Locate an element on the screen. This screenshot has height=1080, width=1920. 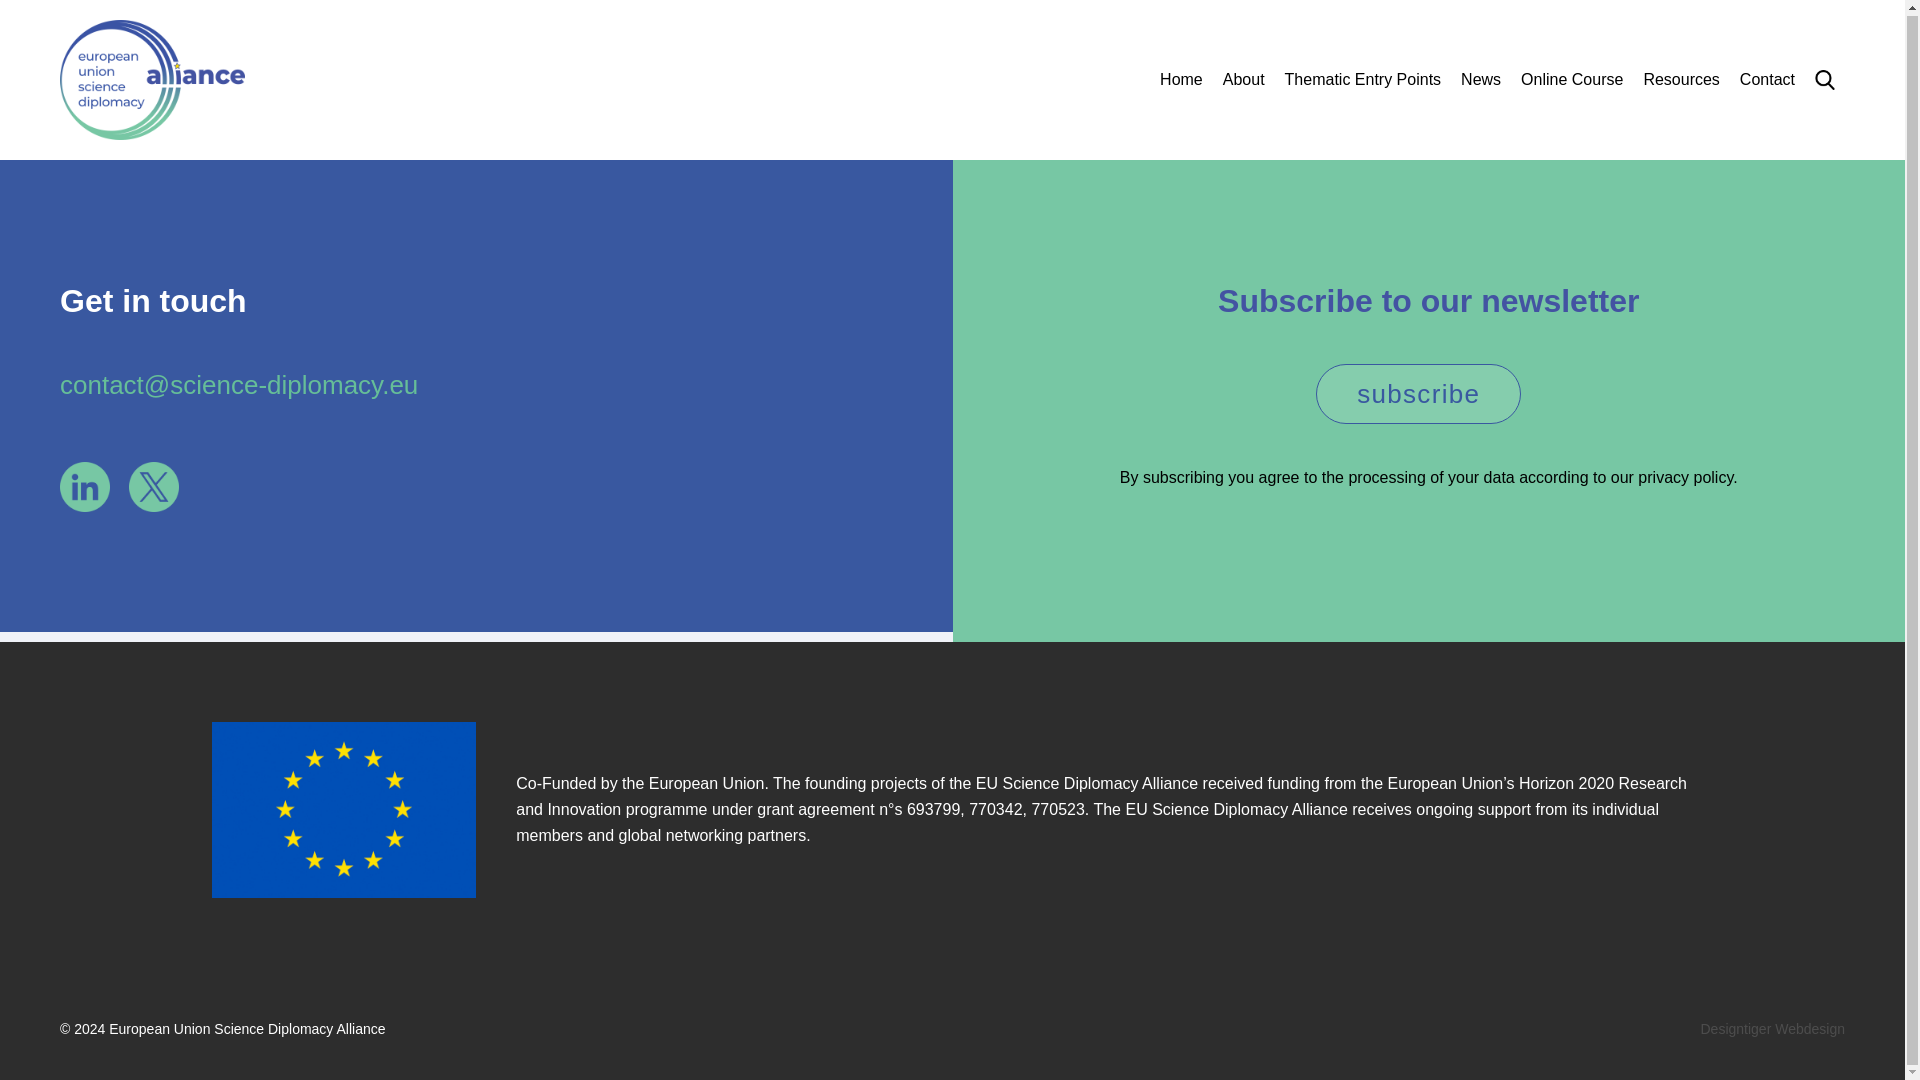
Resources is located at coordinates (1680, 78).